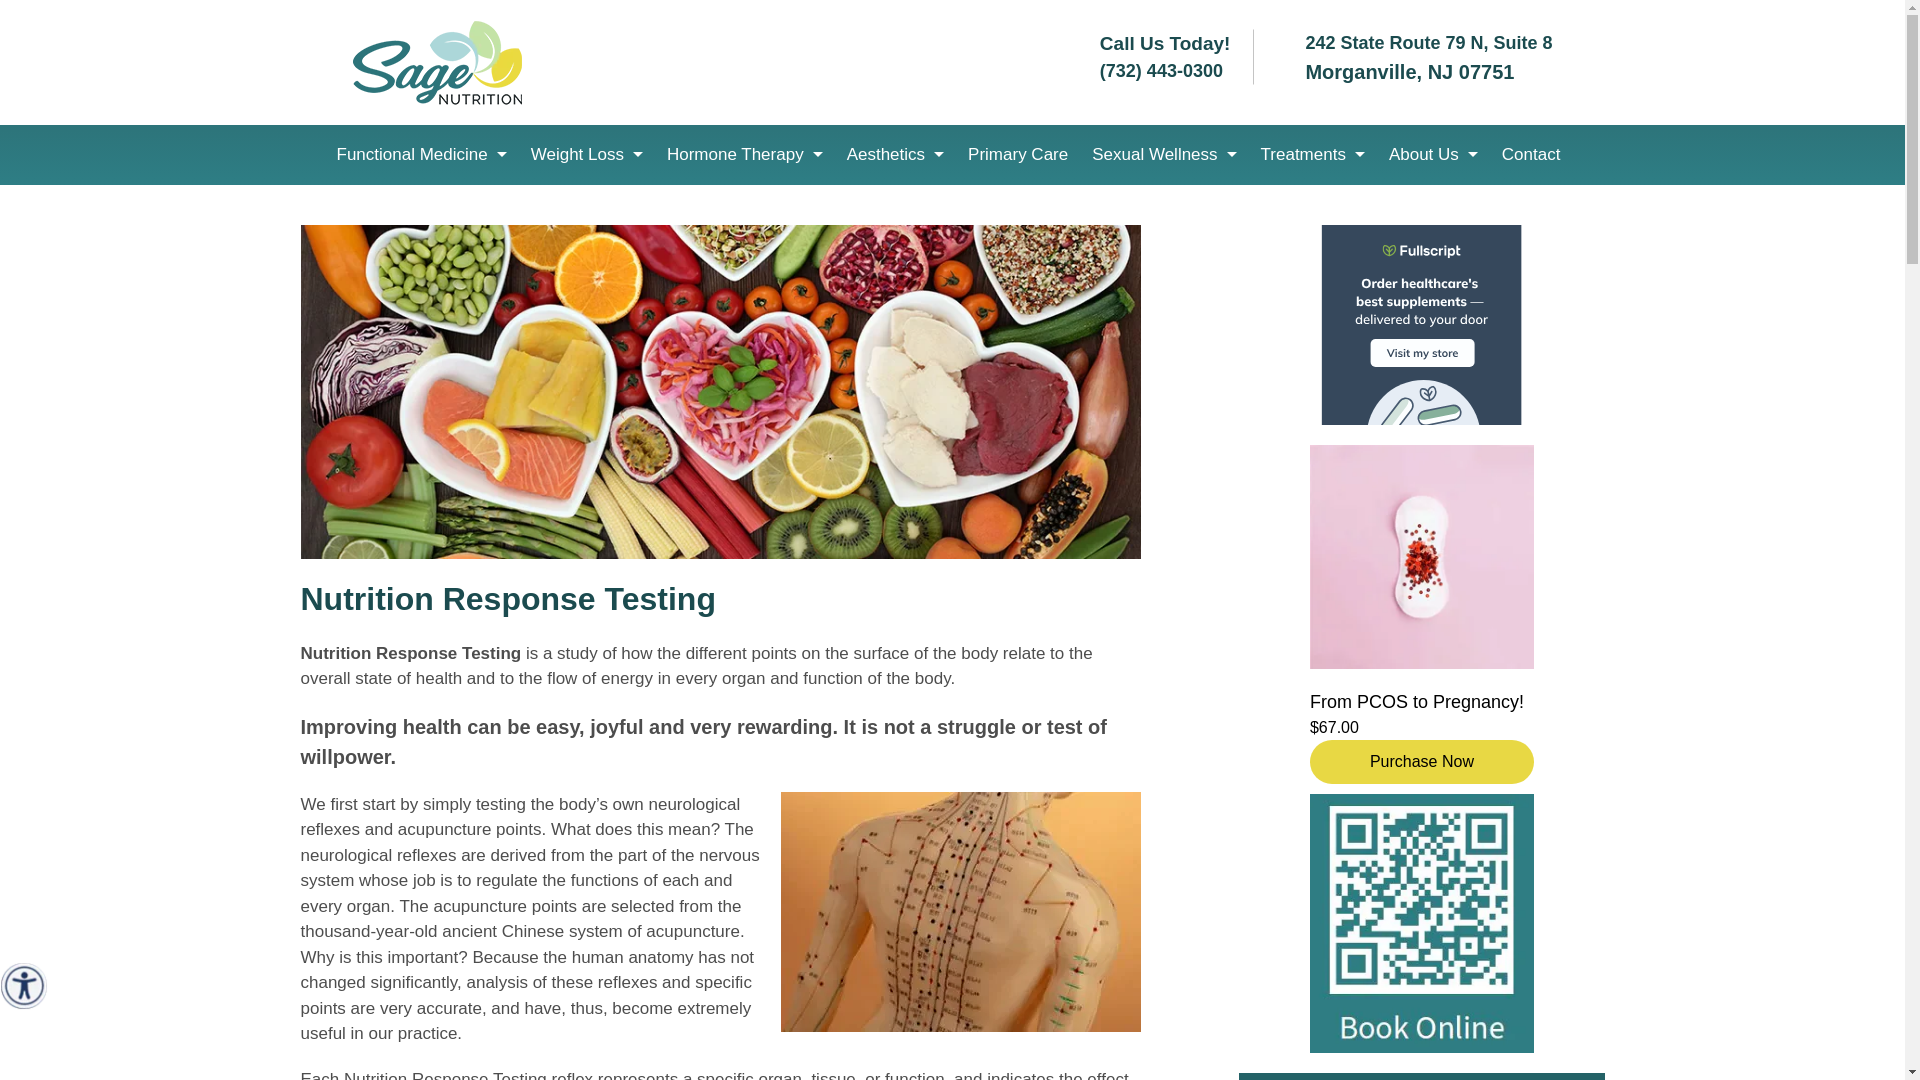 This screenshot has width=1920, height=1080. What do you see at coordinates (896, 154) in the screenshot?
I see `Aesthetics` at bounding box center [896, 154].